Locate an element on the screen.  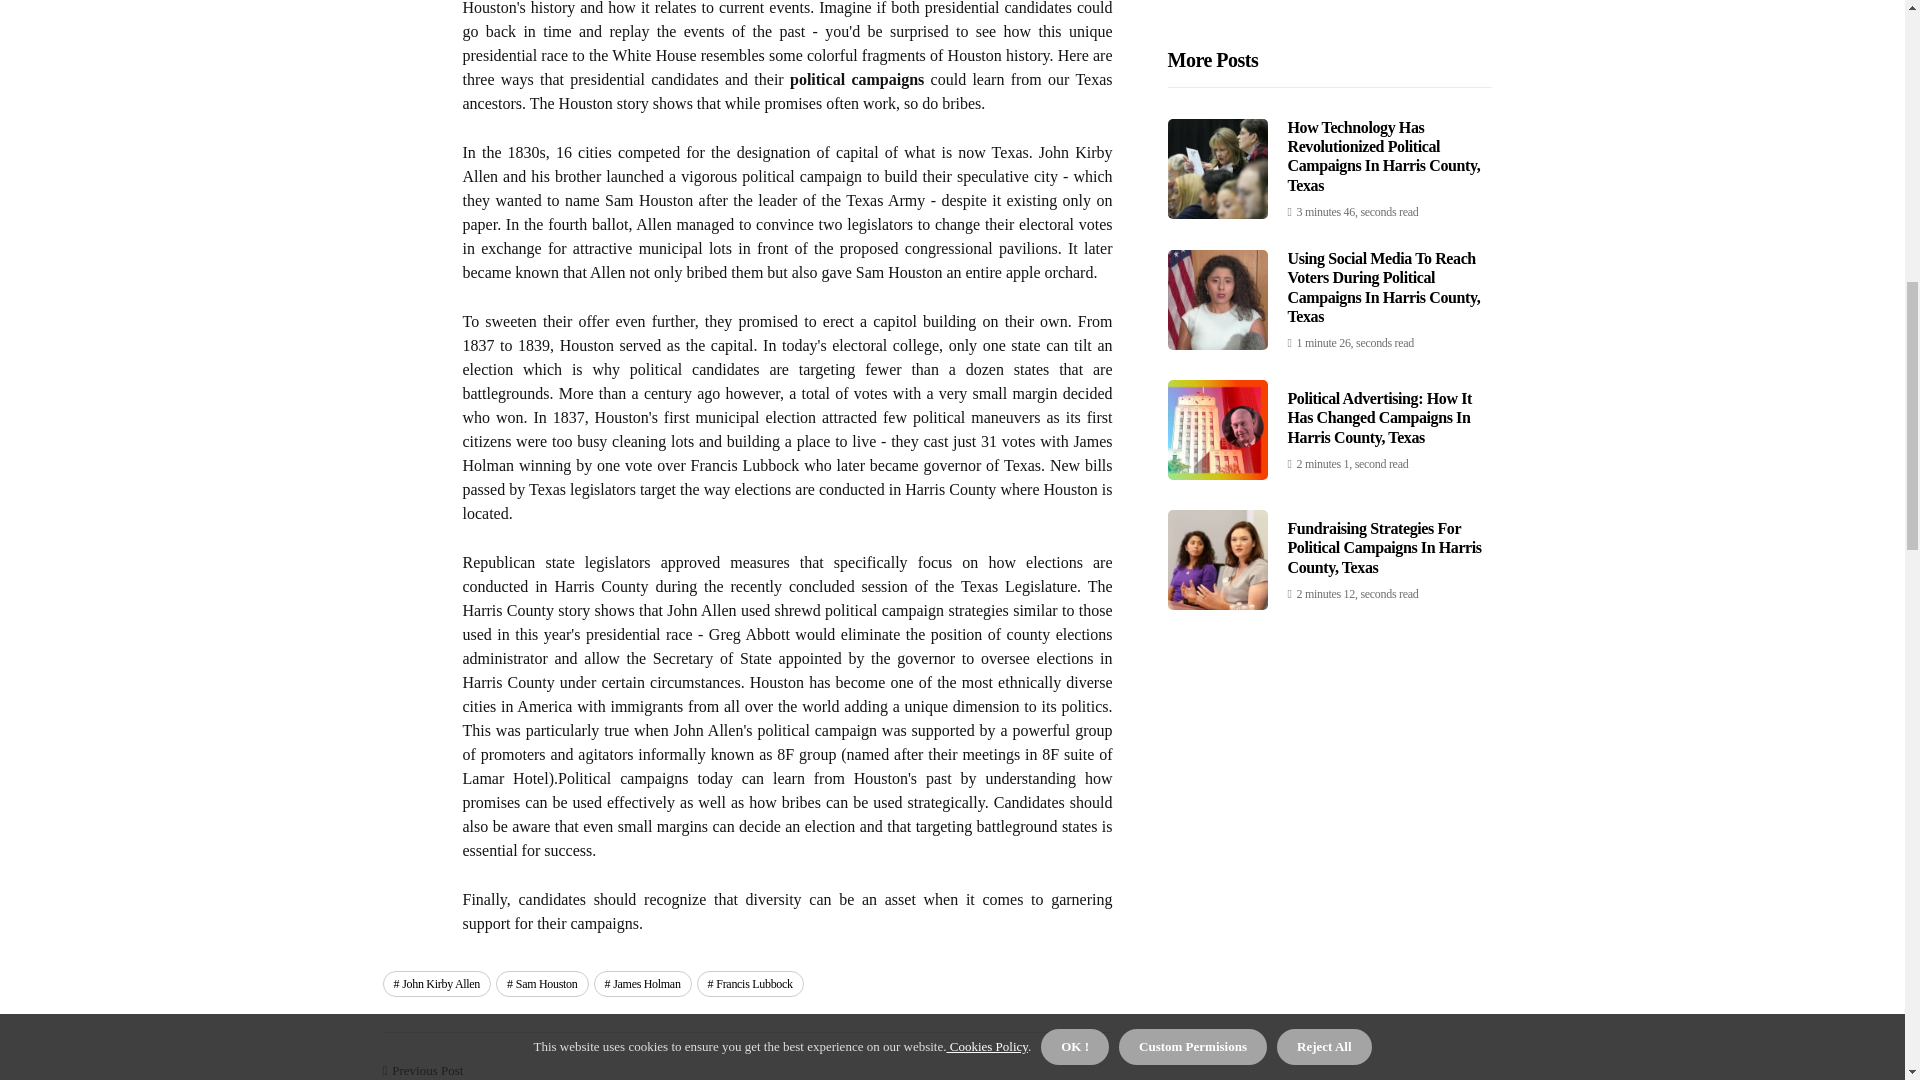
John Kirby Allen is located at coordinates (436, 983).